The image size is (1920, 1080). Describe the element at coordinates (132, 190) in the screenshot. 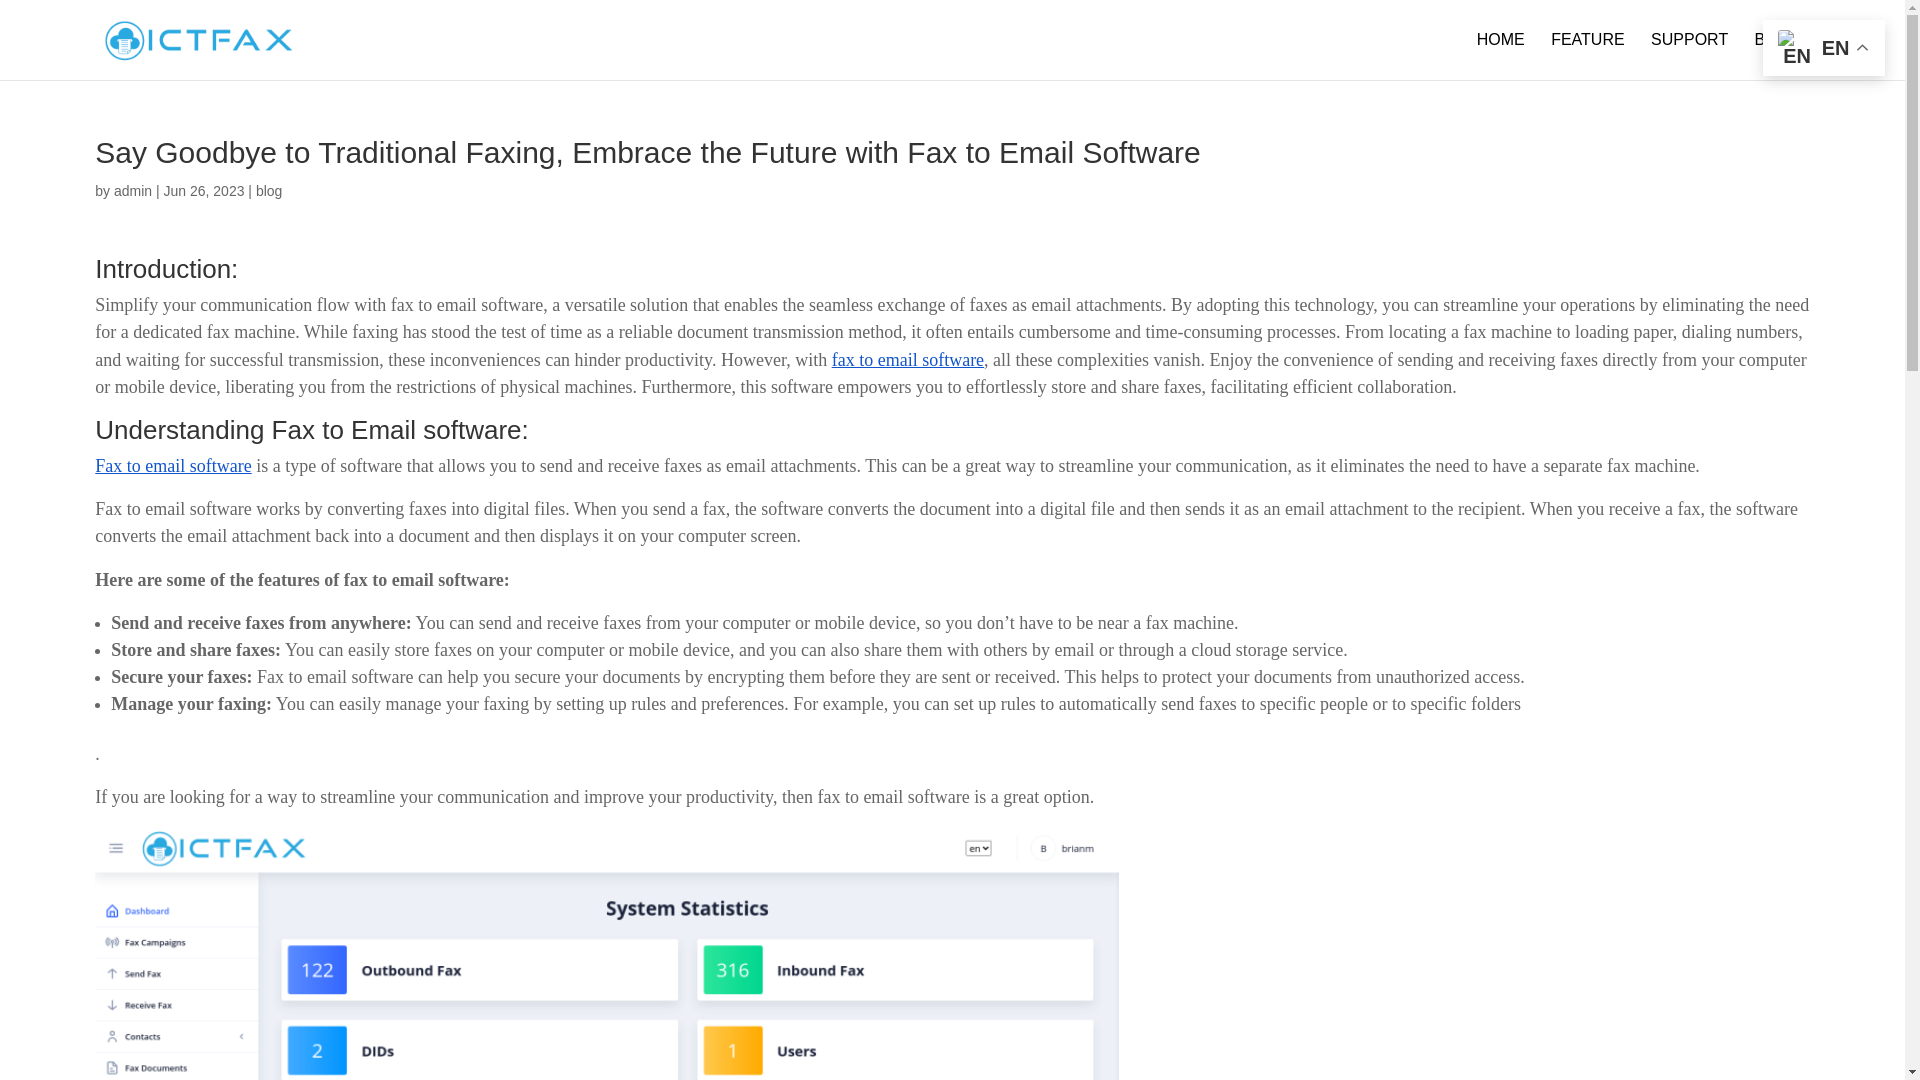

I see `Posts by admin` at that location.